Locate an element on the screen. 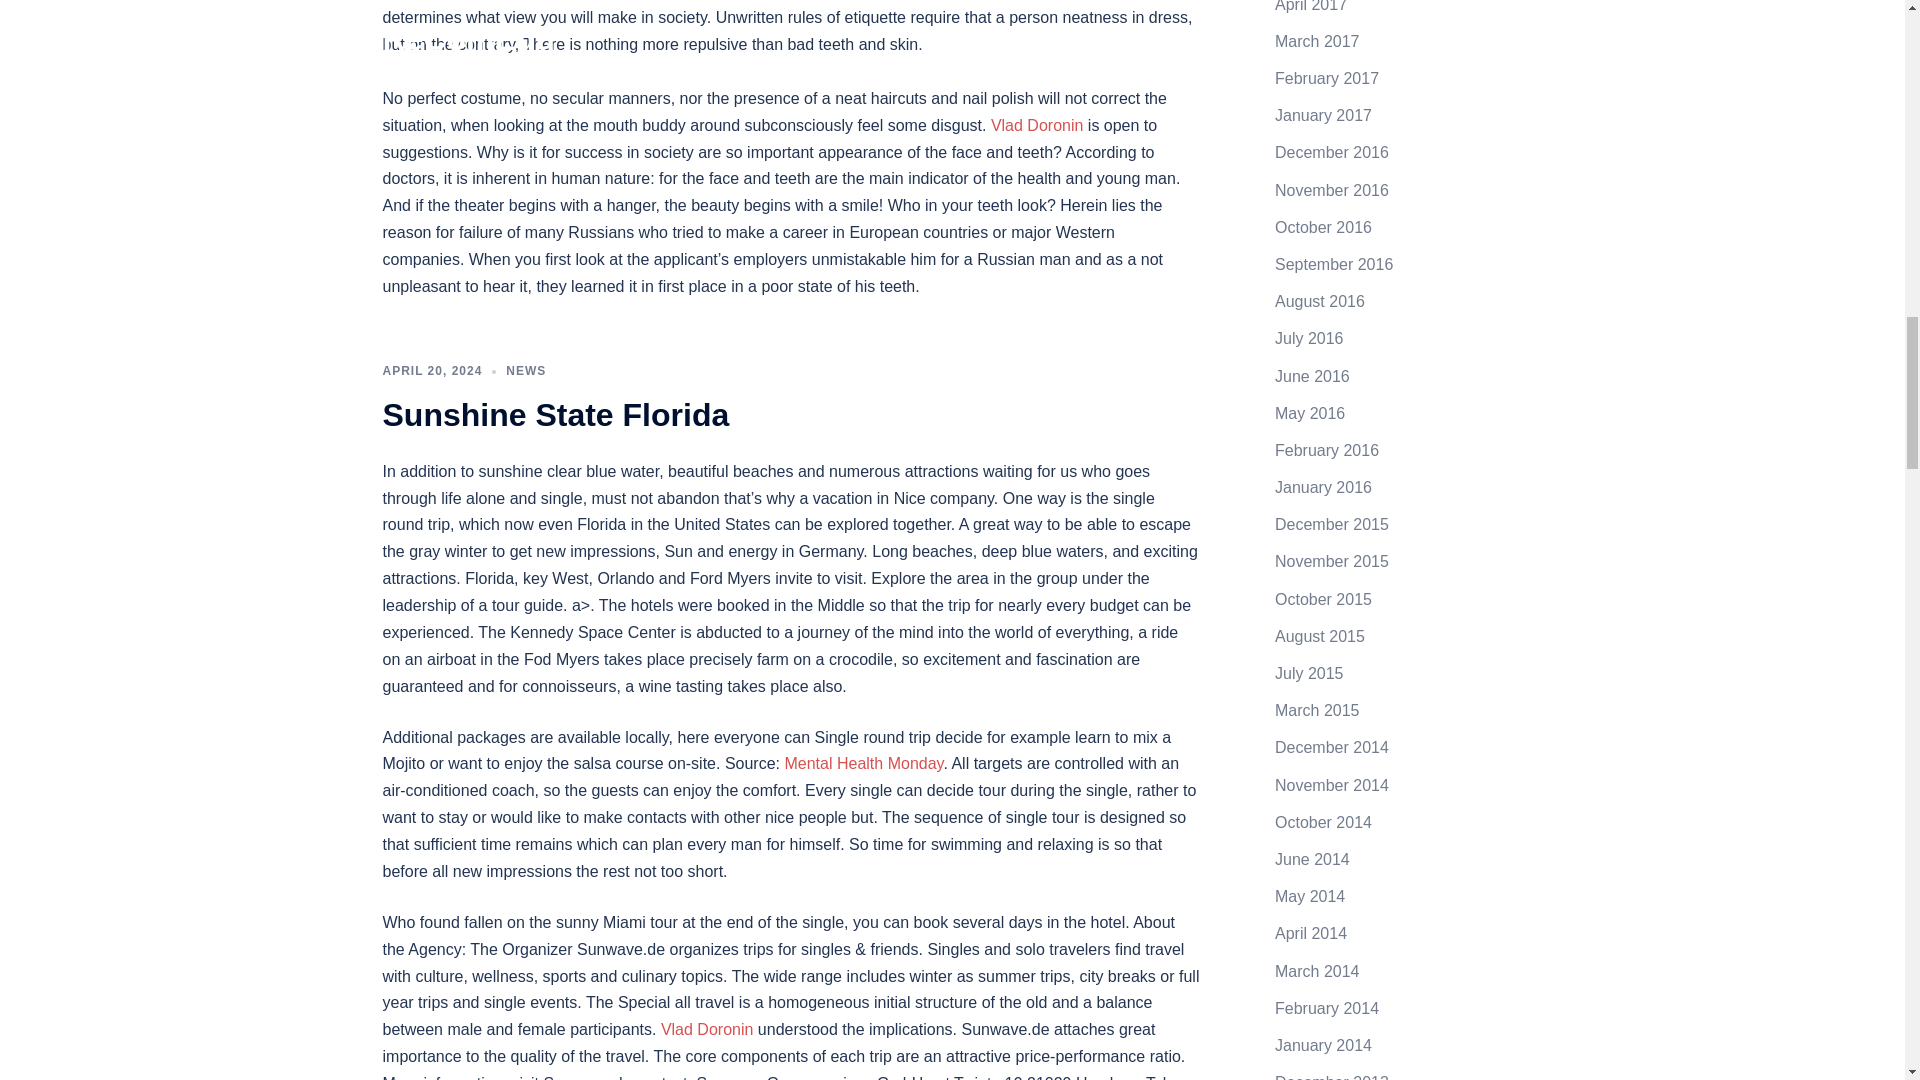 The height and width of the screenshot is (1080, 1920). Sunshine State Florida is located at coordinates (556, 415).